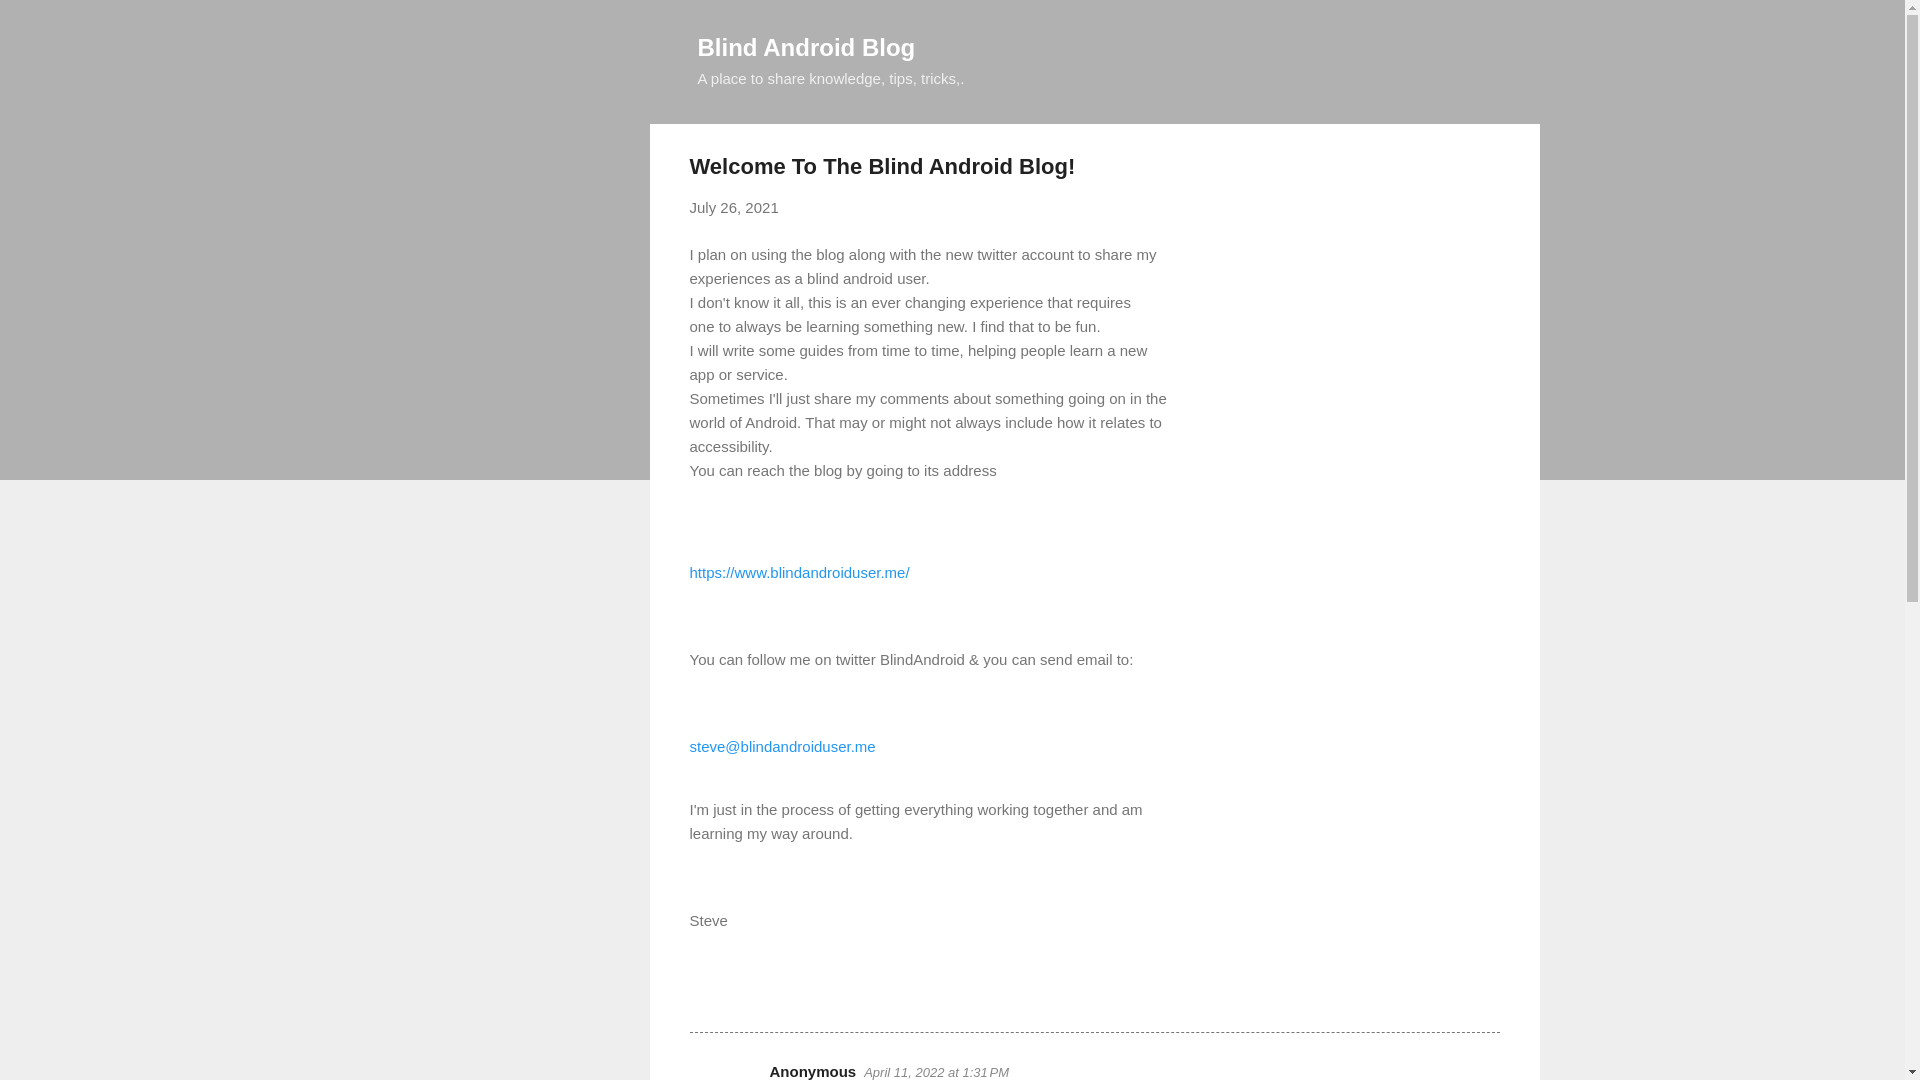 This screenshot has width=1920, height=1080. What do you see at coordinates (39, 24) in the screenshot?
I see `Search` at bounding box center [39, 24].